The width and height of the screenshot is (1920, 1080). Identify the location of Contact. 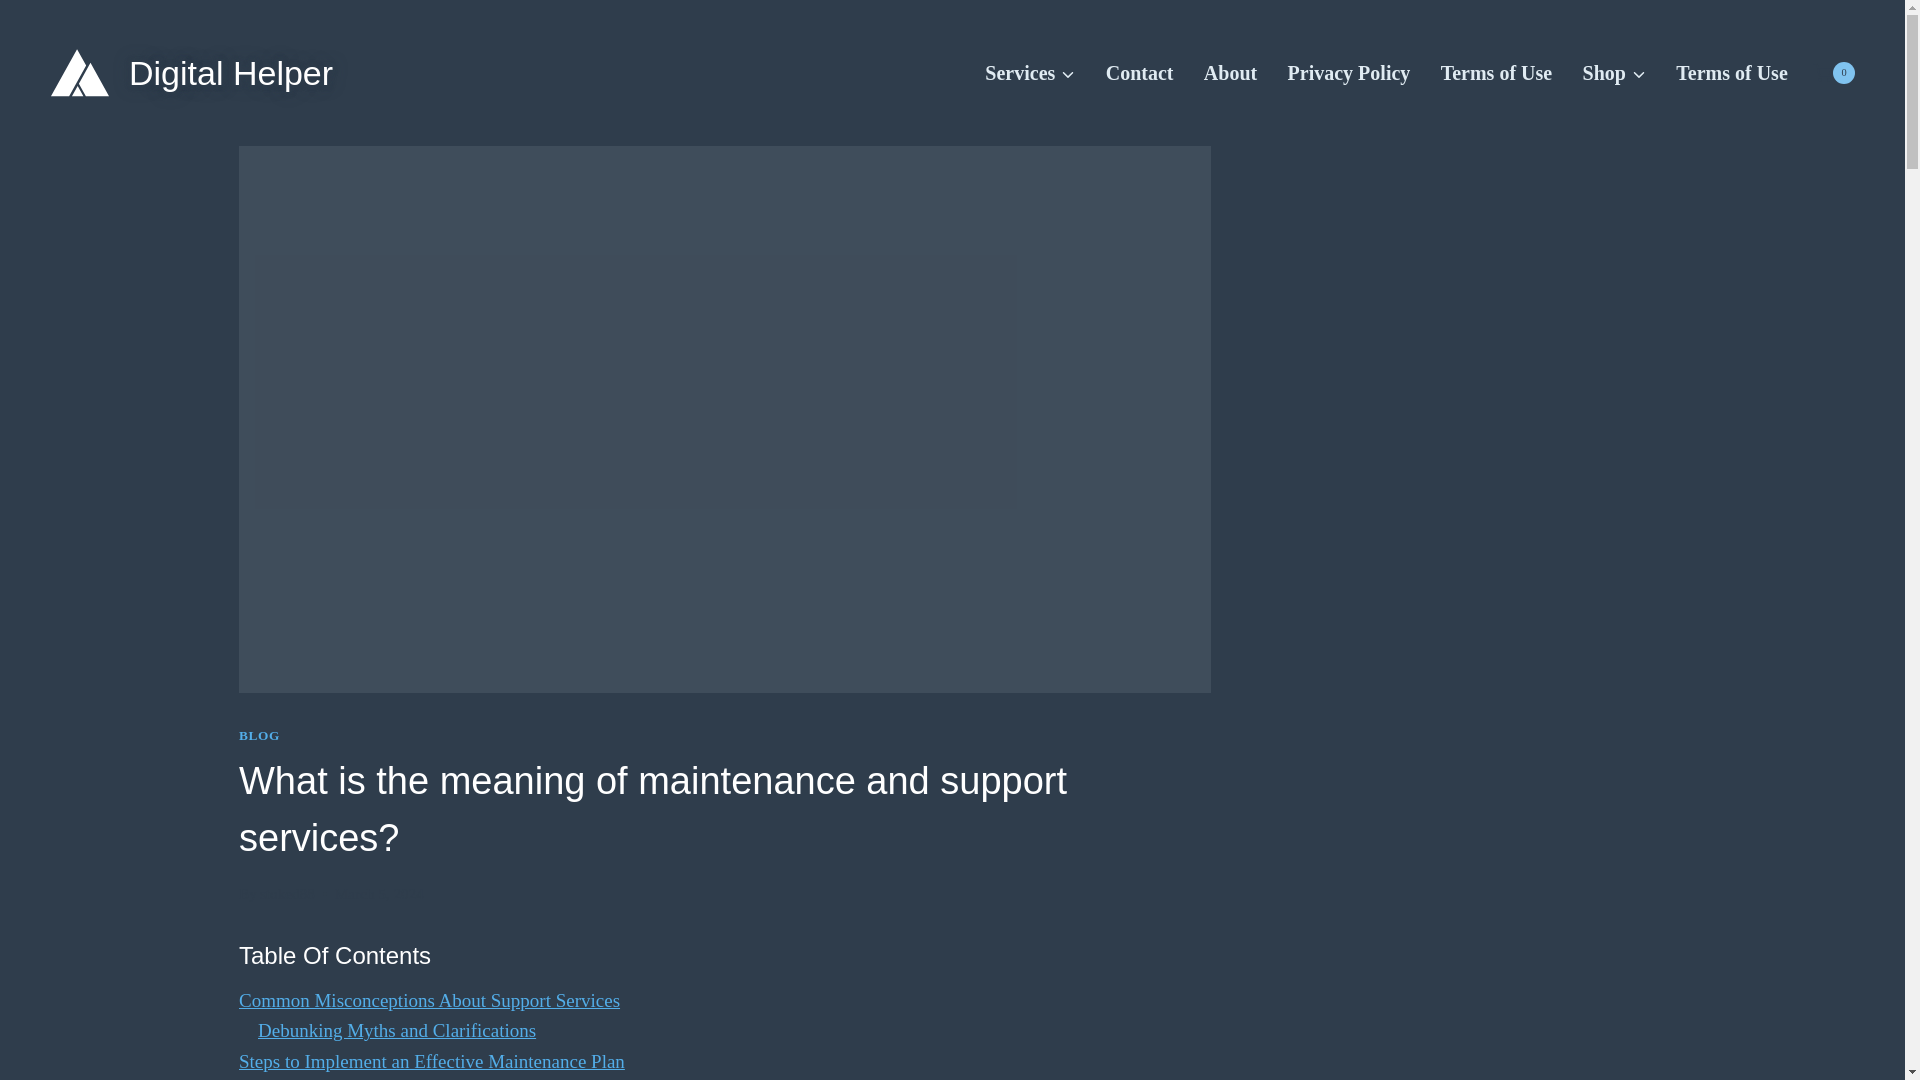
(1139, 72).